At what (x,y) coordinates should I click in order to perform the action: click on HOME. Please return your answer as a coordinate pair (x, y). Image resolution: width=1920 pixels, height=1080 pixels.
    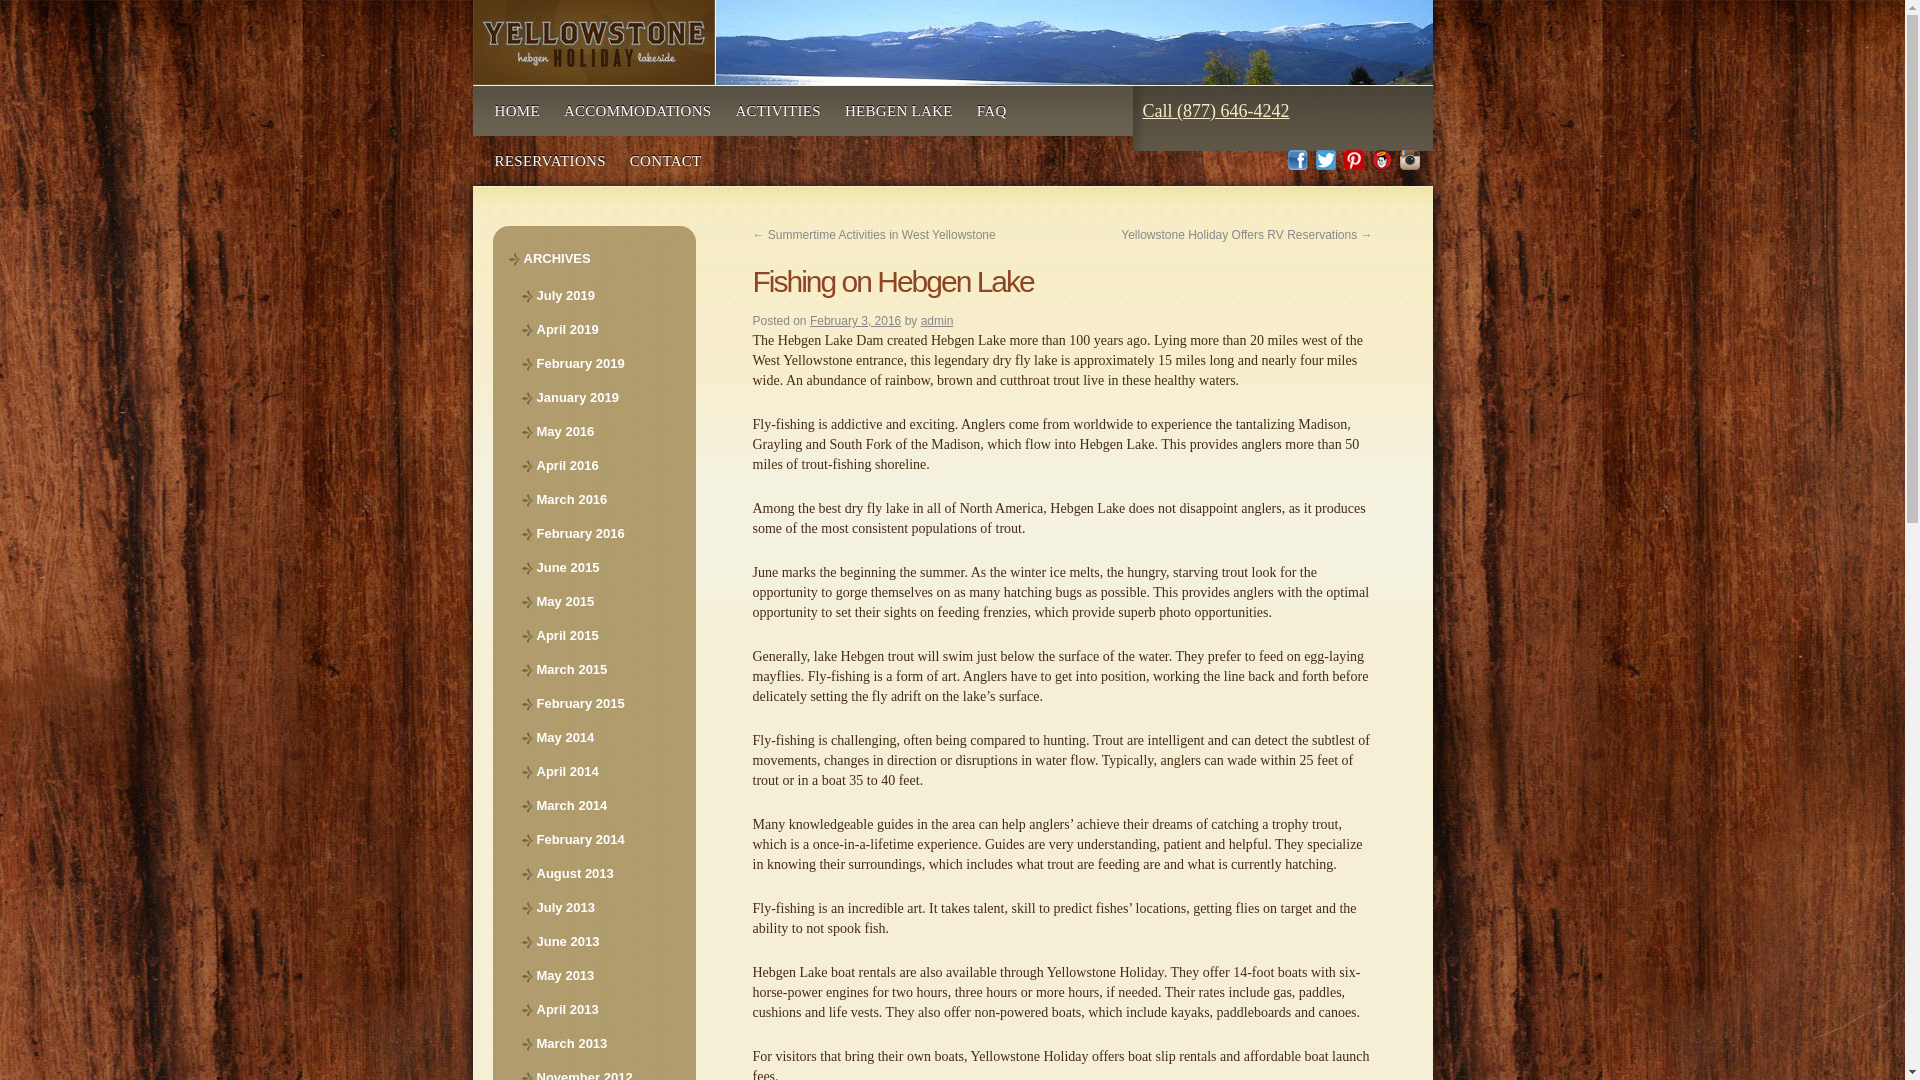
    Looking at the image, I should click on (516, 111).